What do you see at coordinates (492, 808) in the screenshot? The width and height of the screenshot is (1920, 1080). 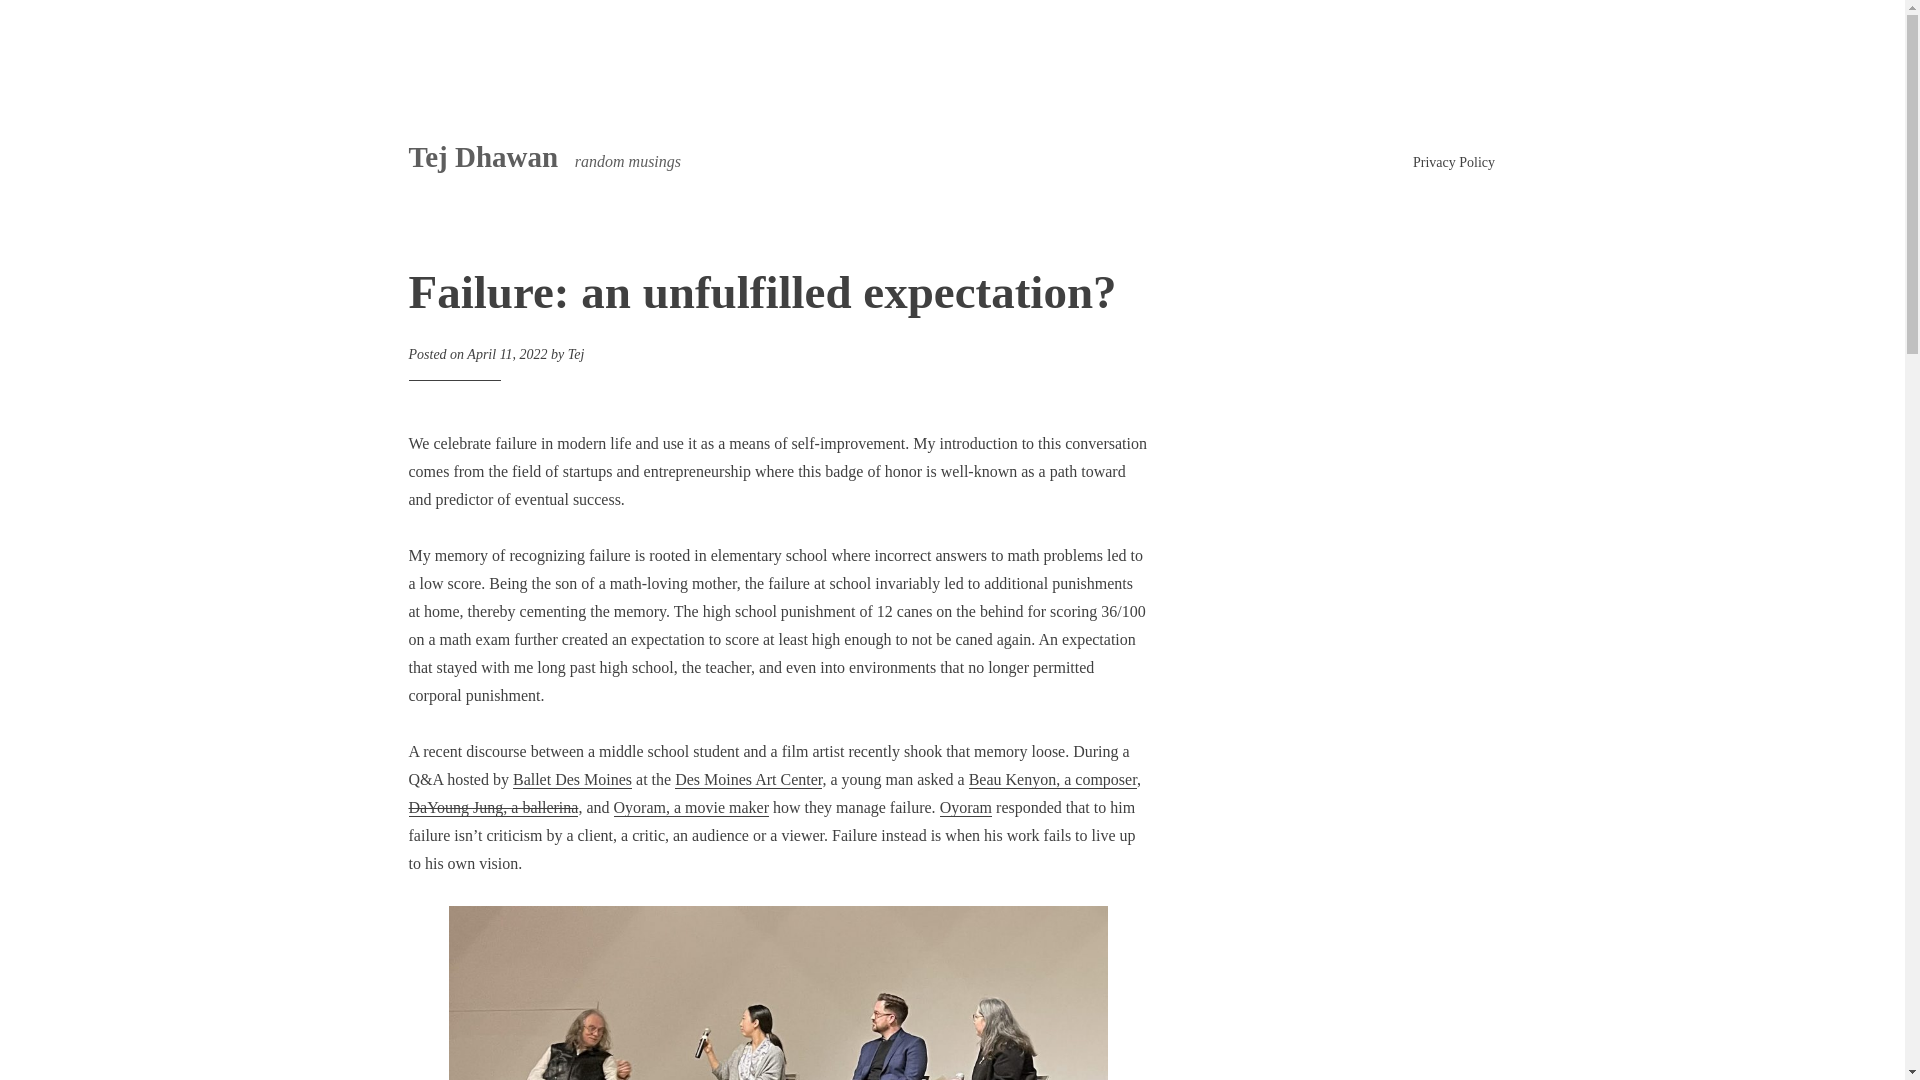 I see `DaYoung Jung, a ballerina` at bounding box center [492, 808].